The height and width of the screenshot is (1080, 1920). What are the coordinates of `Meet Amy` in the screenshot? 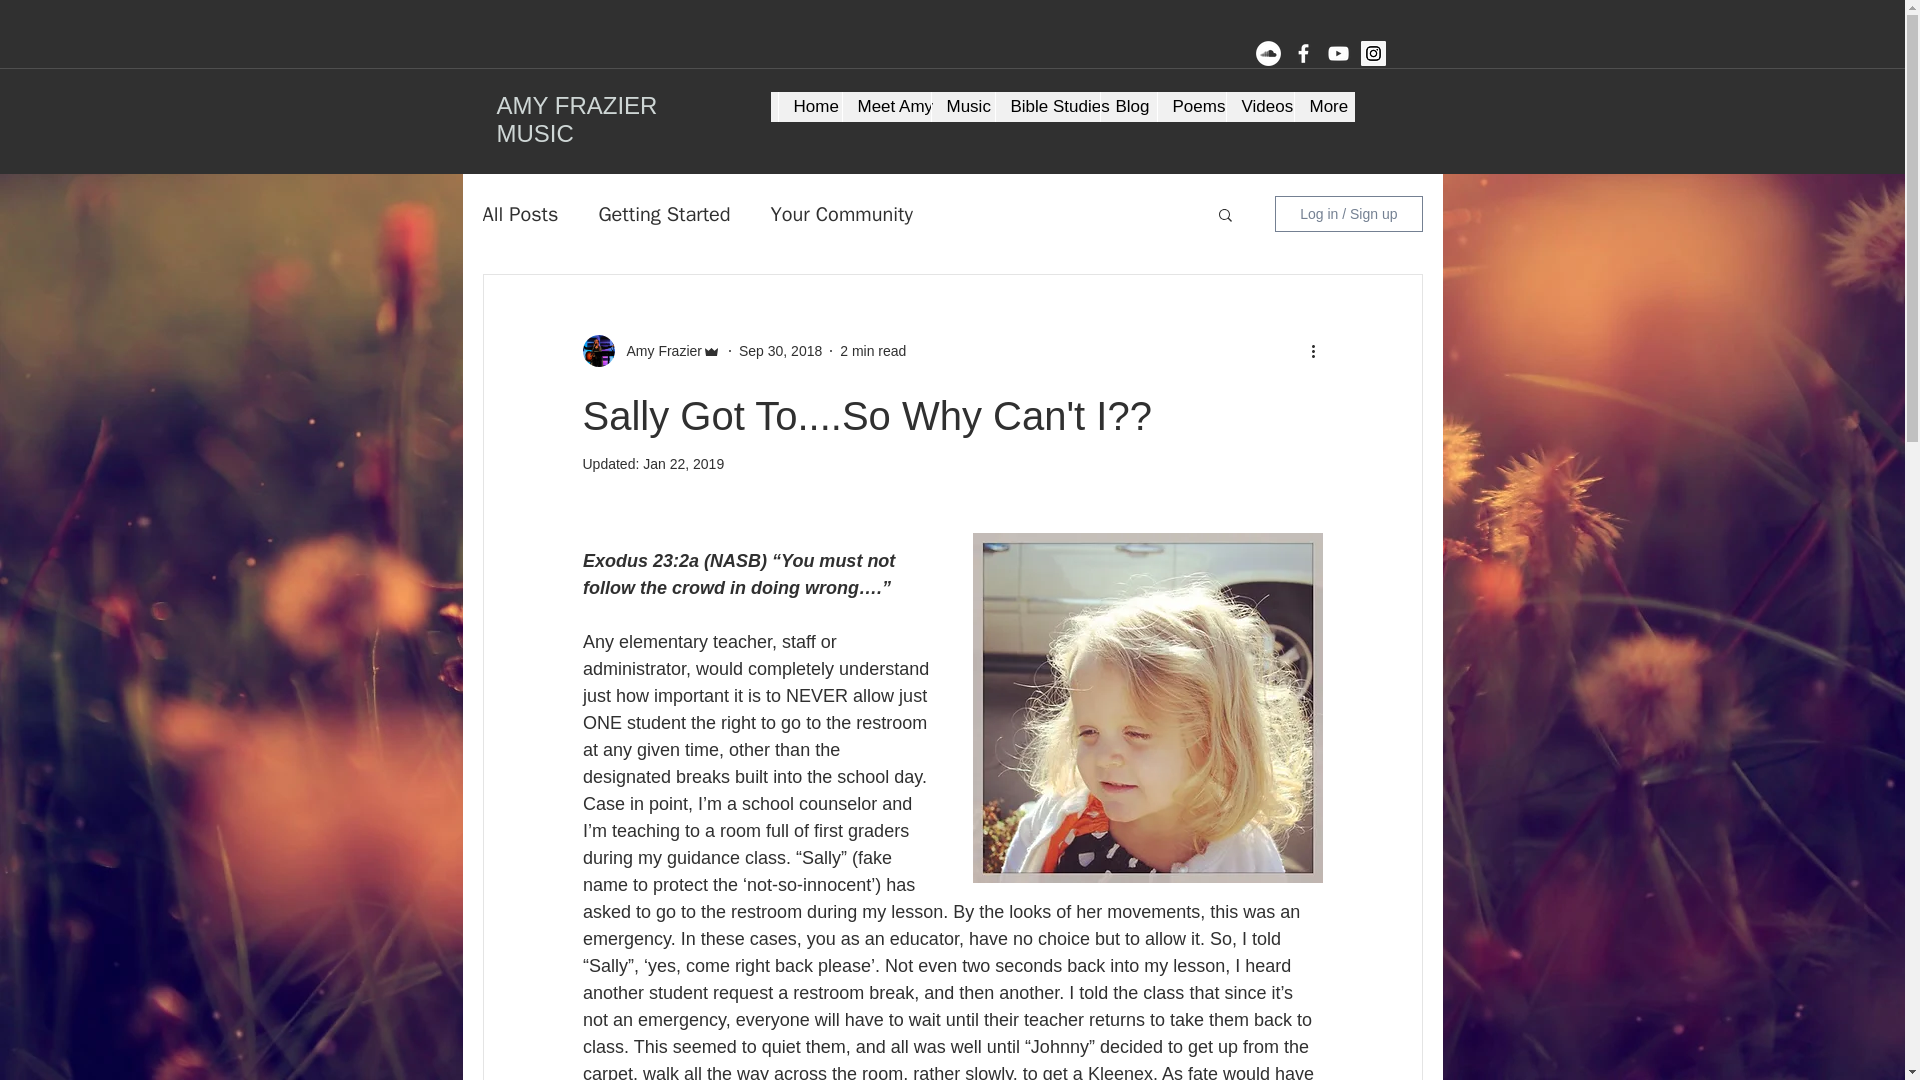 It's located at (886, 106).